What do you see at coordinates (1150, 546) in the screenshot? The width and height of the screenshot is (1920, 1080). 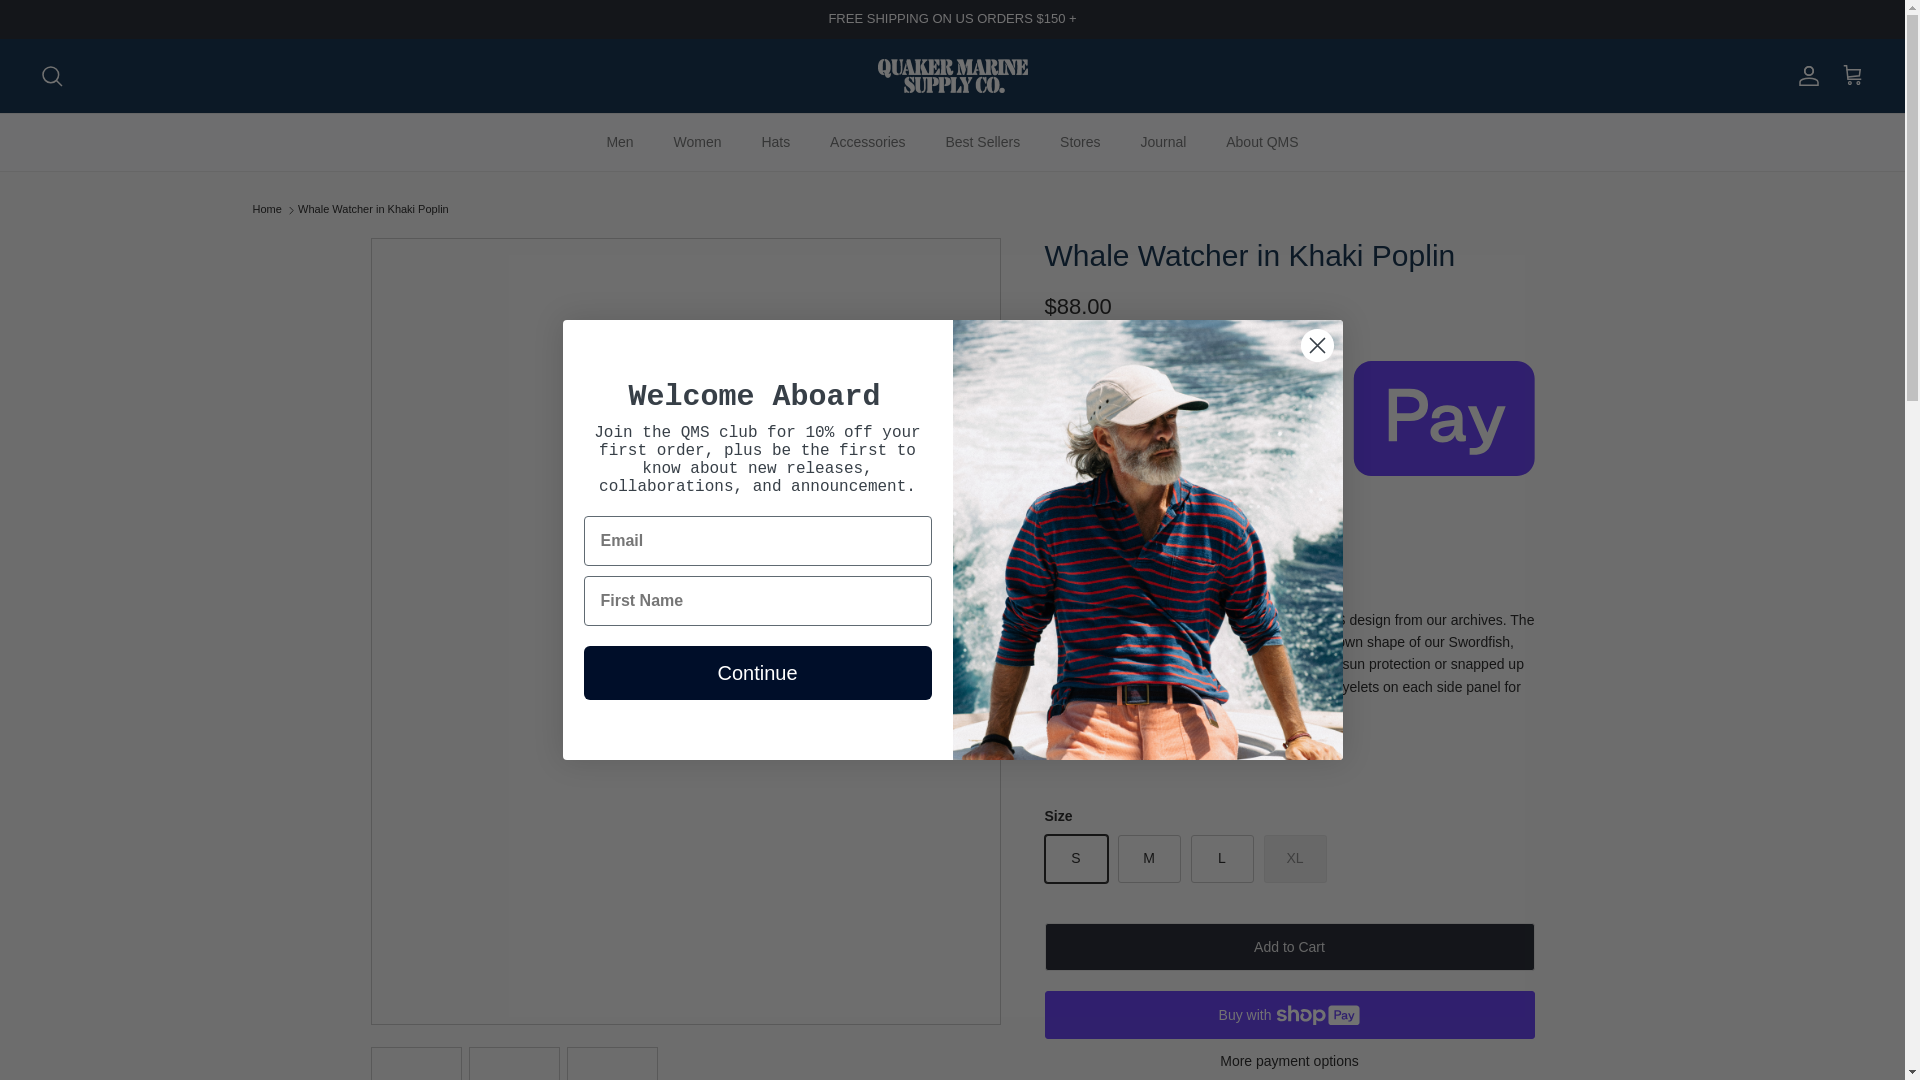 I see `0 Reviews` at bounding box center [1150, 546].